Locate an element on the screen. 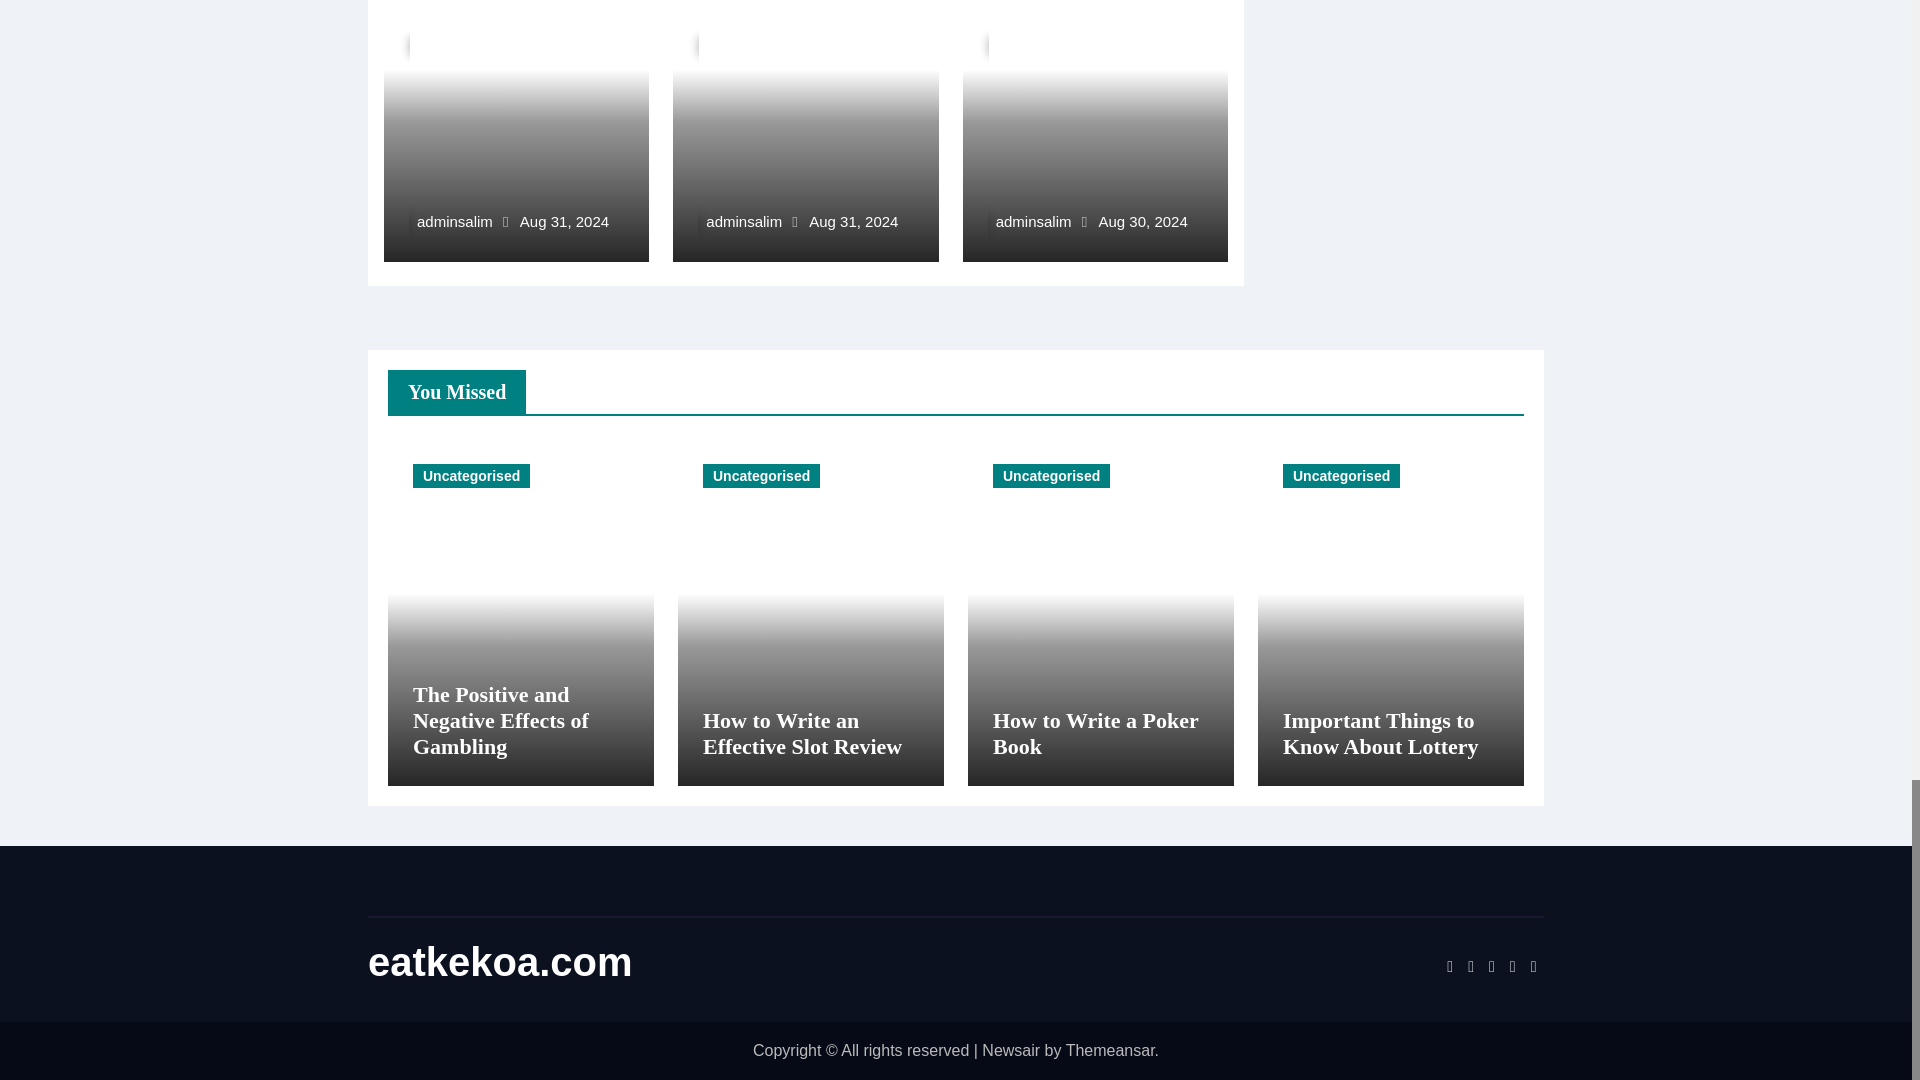  Permalink to: Important Things to Know About Lottery is located at coordinates (1380, 734).